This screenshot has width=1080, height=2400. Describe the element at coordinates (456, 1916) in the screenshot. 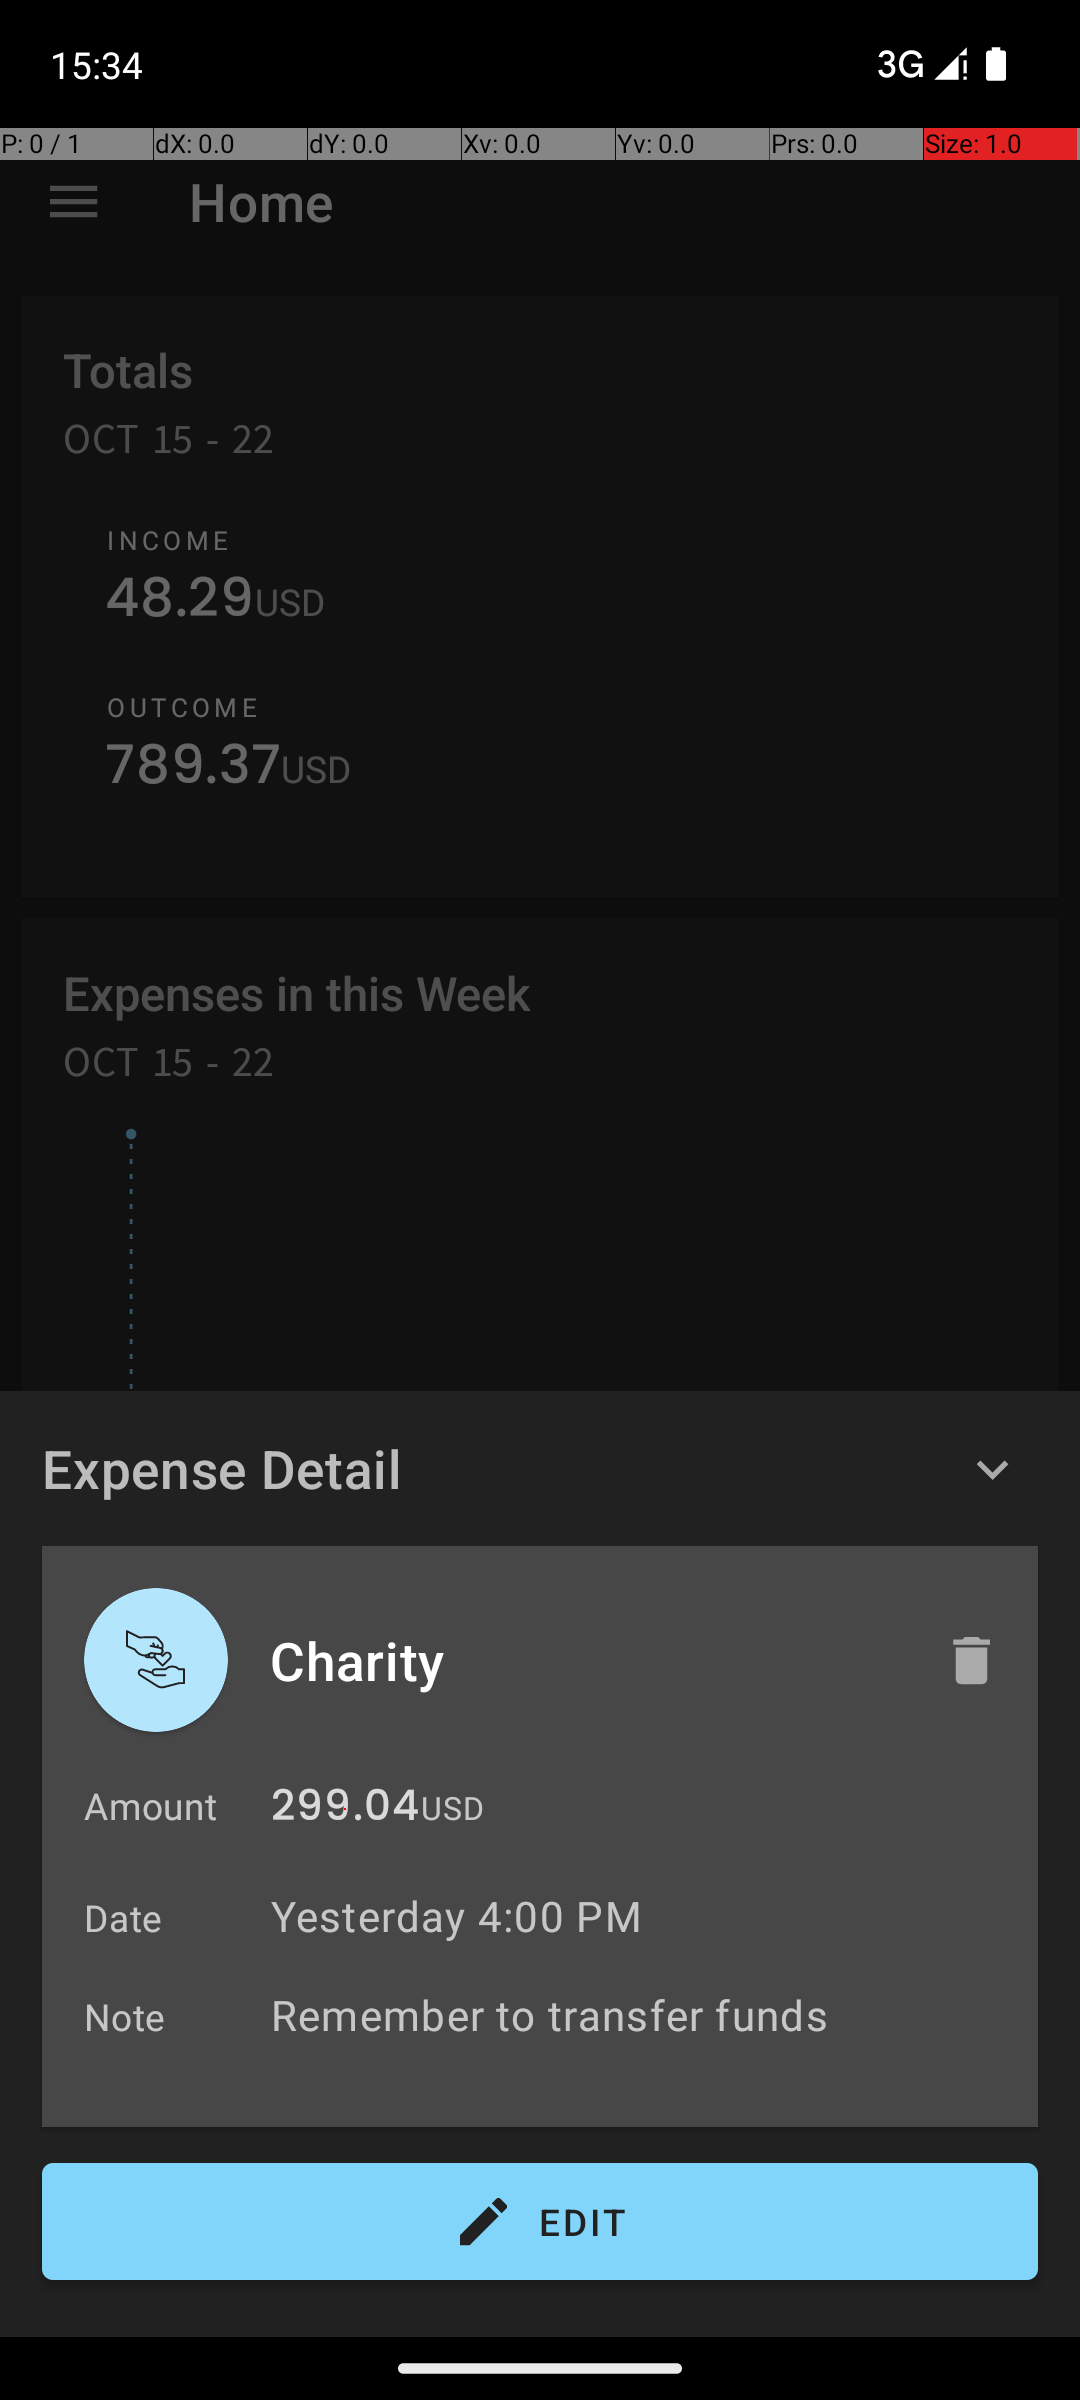

I see `Yesterday 4:00 PM` at that location.